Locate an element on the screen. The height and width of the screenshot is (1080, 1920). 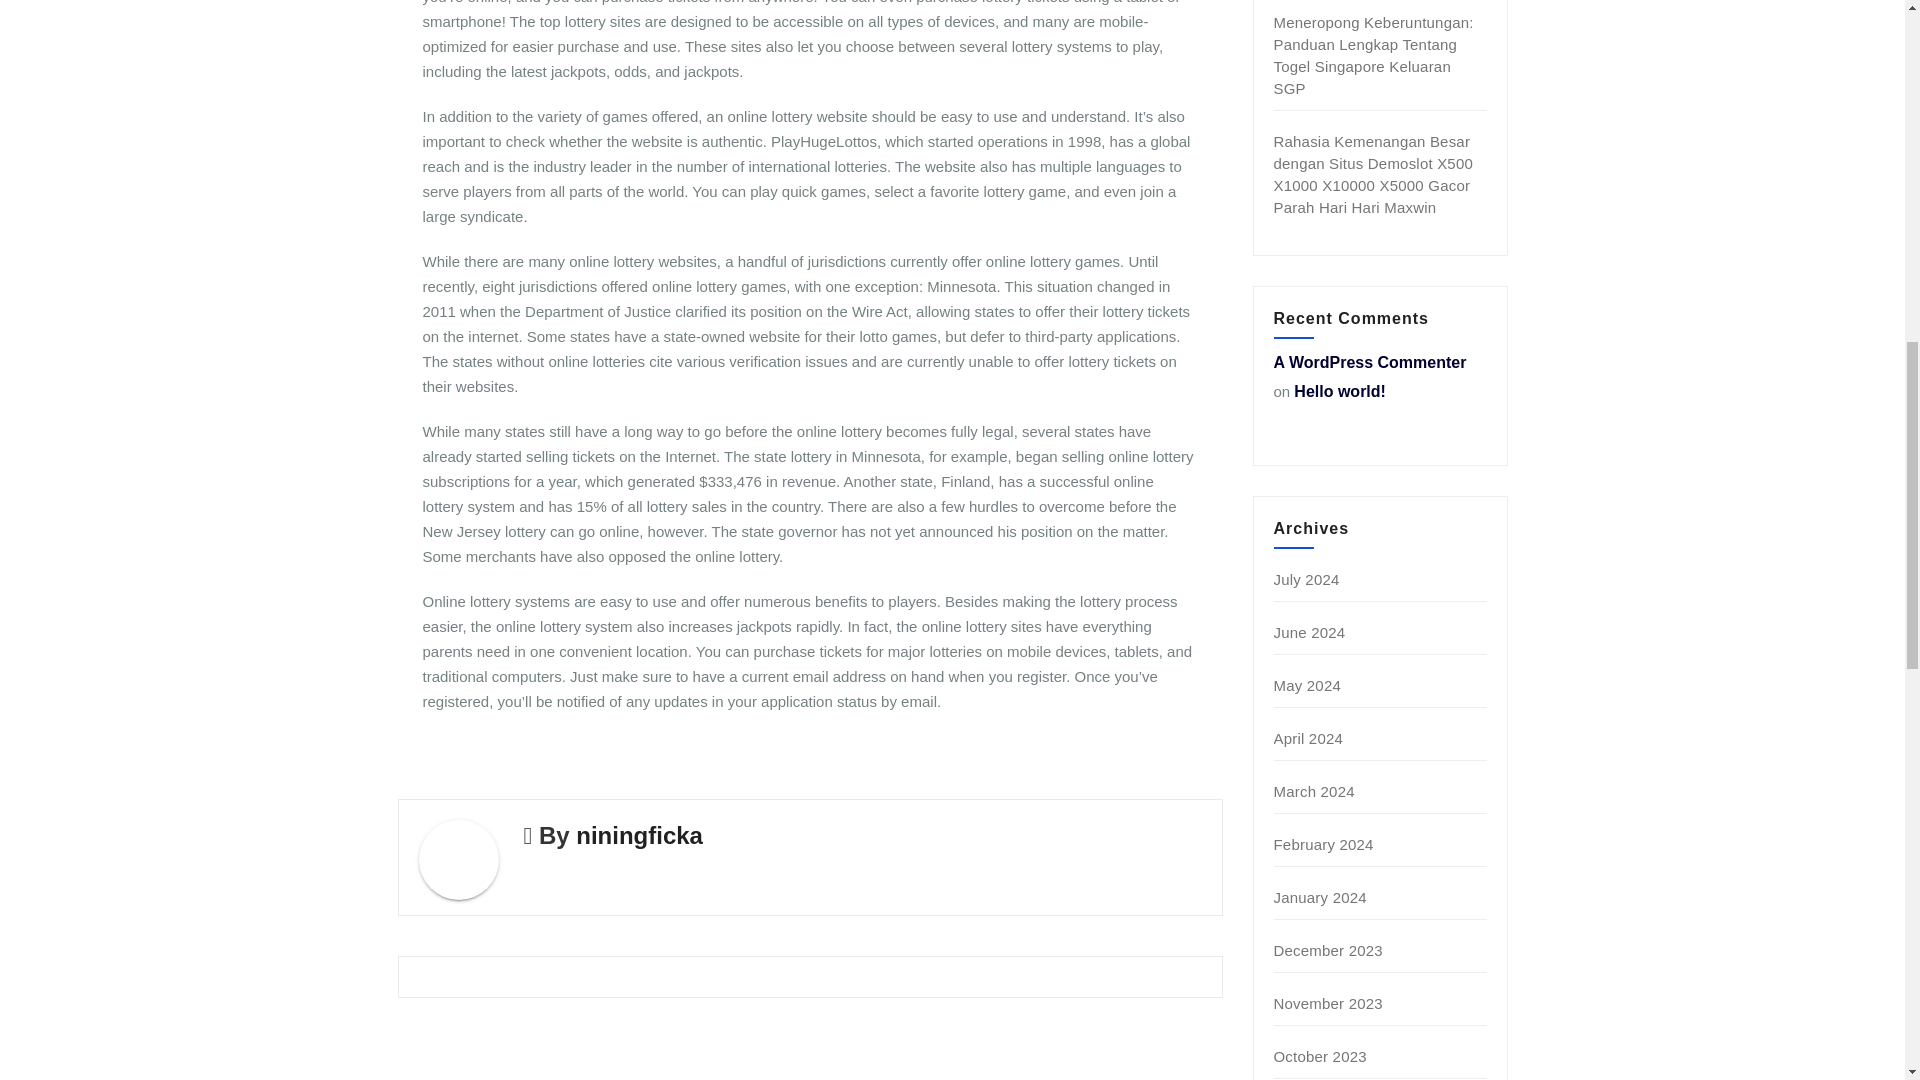
May 2024 is located at coordinates (1307, 686).